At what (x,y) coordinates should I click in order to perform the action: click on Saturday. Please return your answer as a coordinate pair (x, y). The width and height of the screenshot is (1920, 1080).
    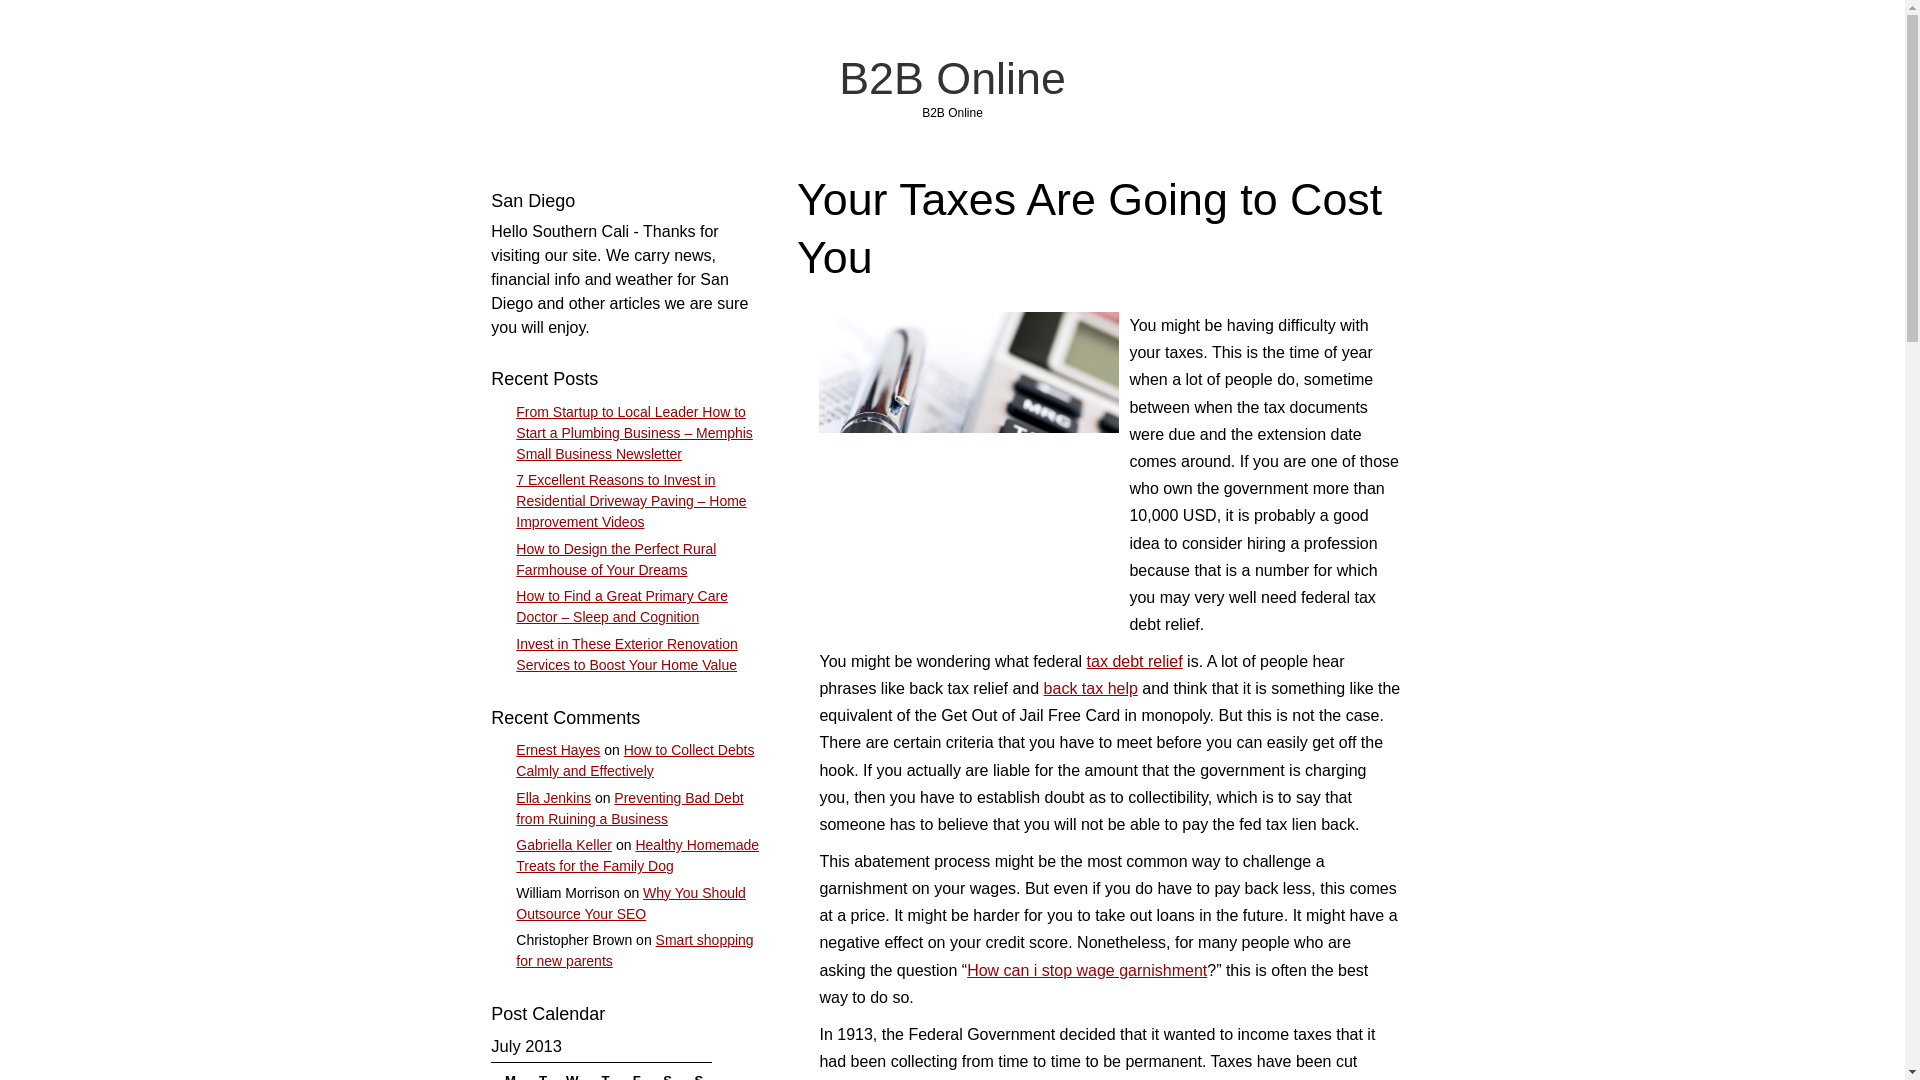
    Looking at the image, I should click on (662, 1072).